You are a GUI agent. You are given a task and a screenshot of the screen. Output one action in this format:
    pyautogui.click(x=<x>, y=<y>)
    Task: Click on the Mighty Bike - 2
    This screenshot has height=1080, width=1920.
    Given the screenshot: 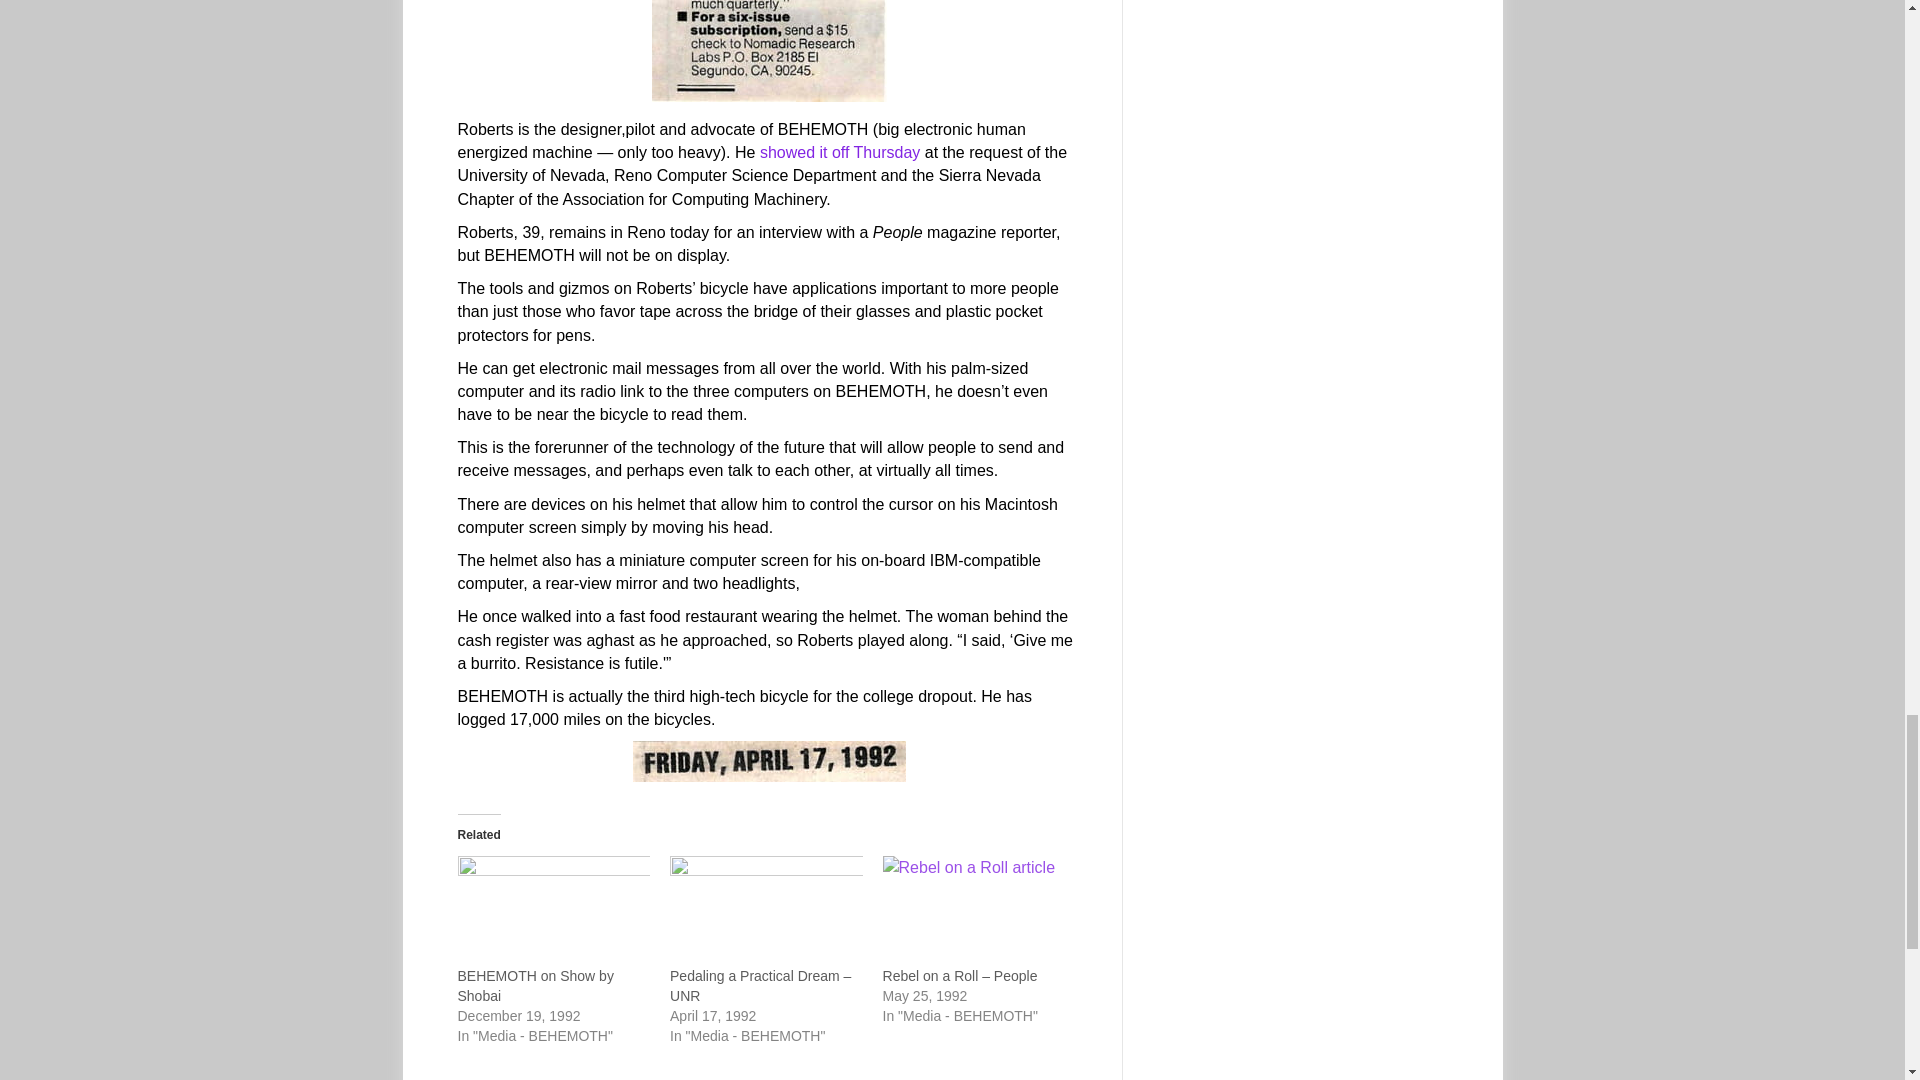 What is the action you would take?
    pyautogui.click(x=770, y=50)
    